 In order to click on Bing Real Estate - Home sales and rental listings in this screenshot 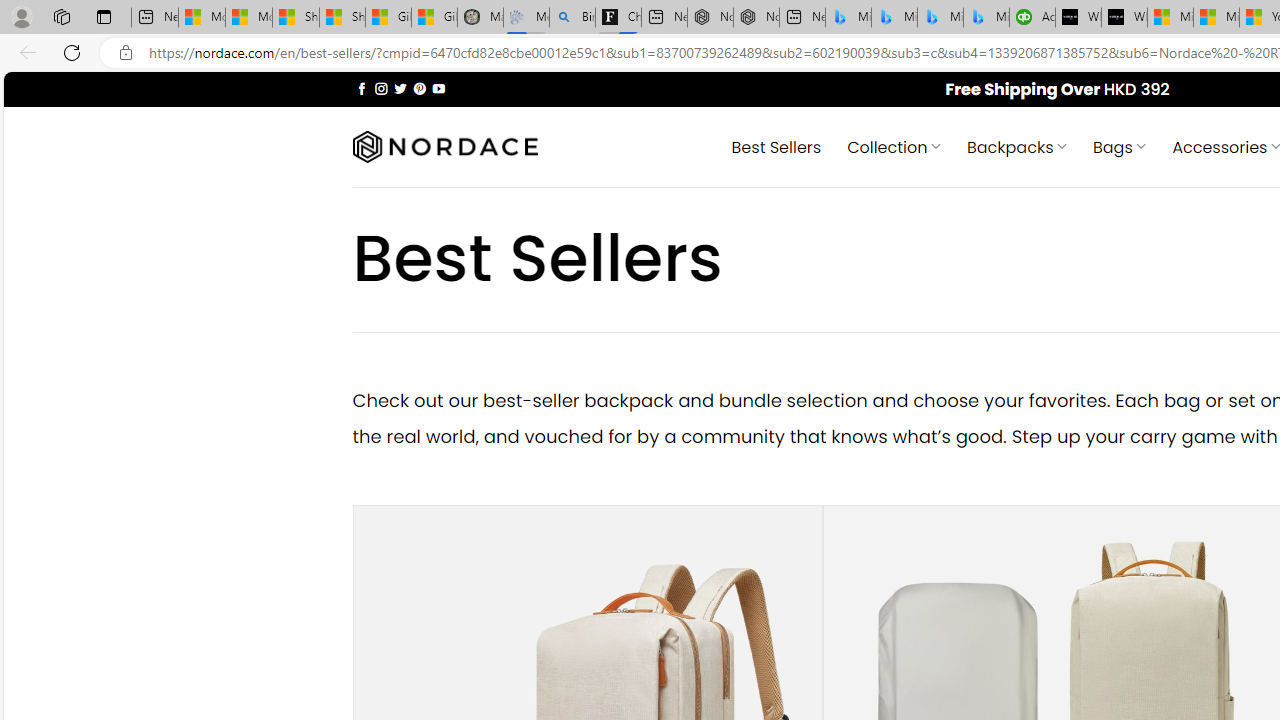, I will do `click(572, 18)`.